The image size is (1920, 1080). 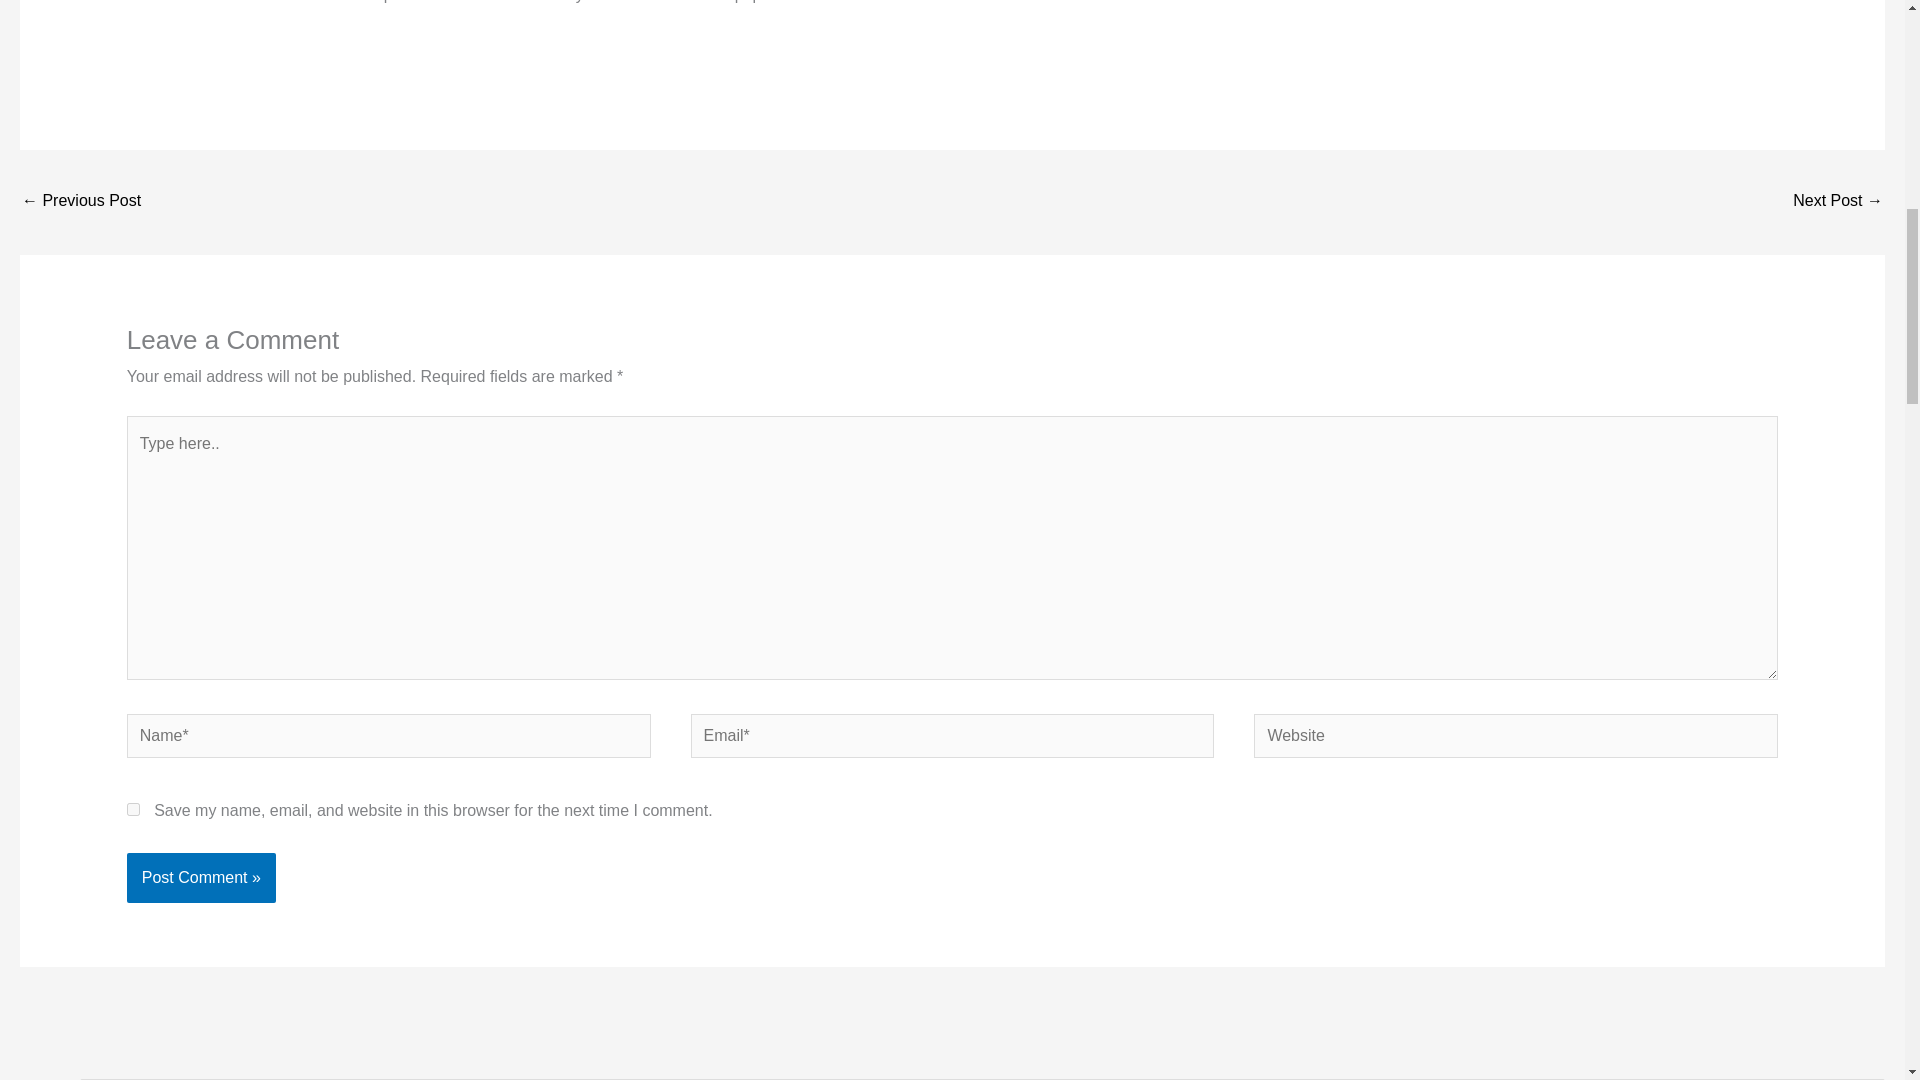 What do you see at coordinates (1838, 202) in the screenshot?
I see `The Benefits of Early Orthodontic Treatment` at bounding box center [1838, 202].